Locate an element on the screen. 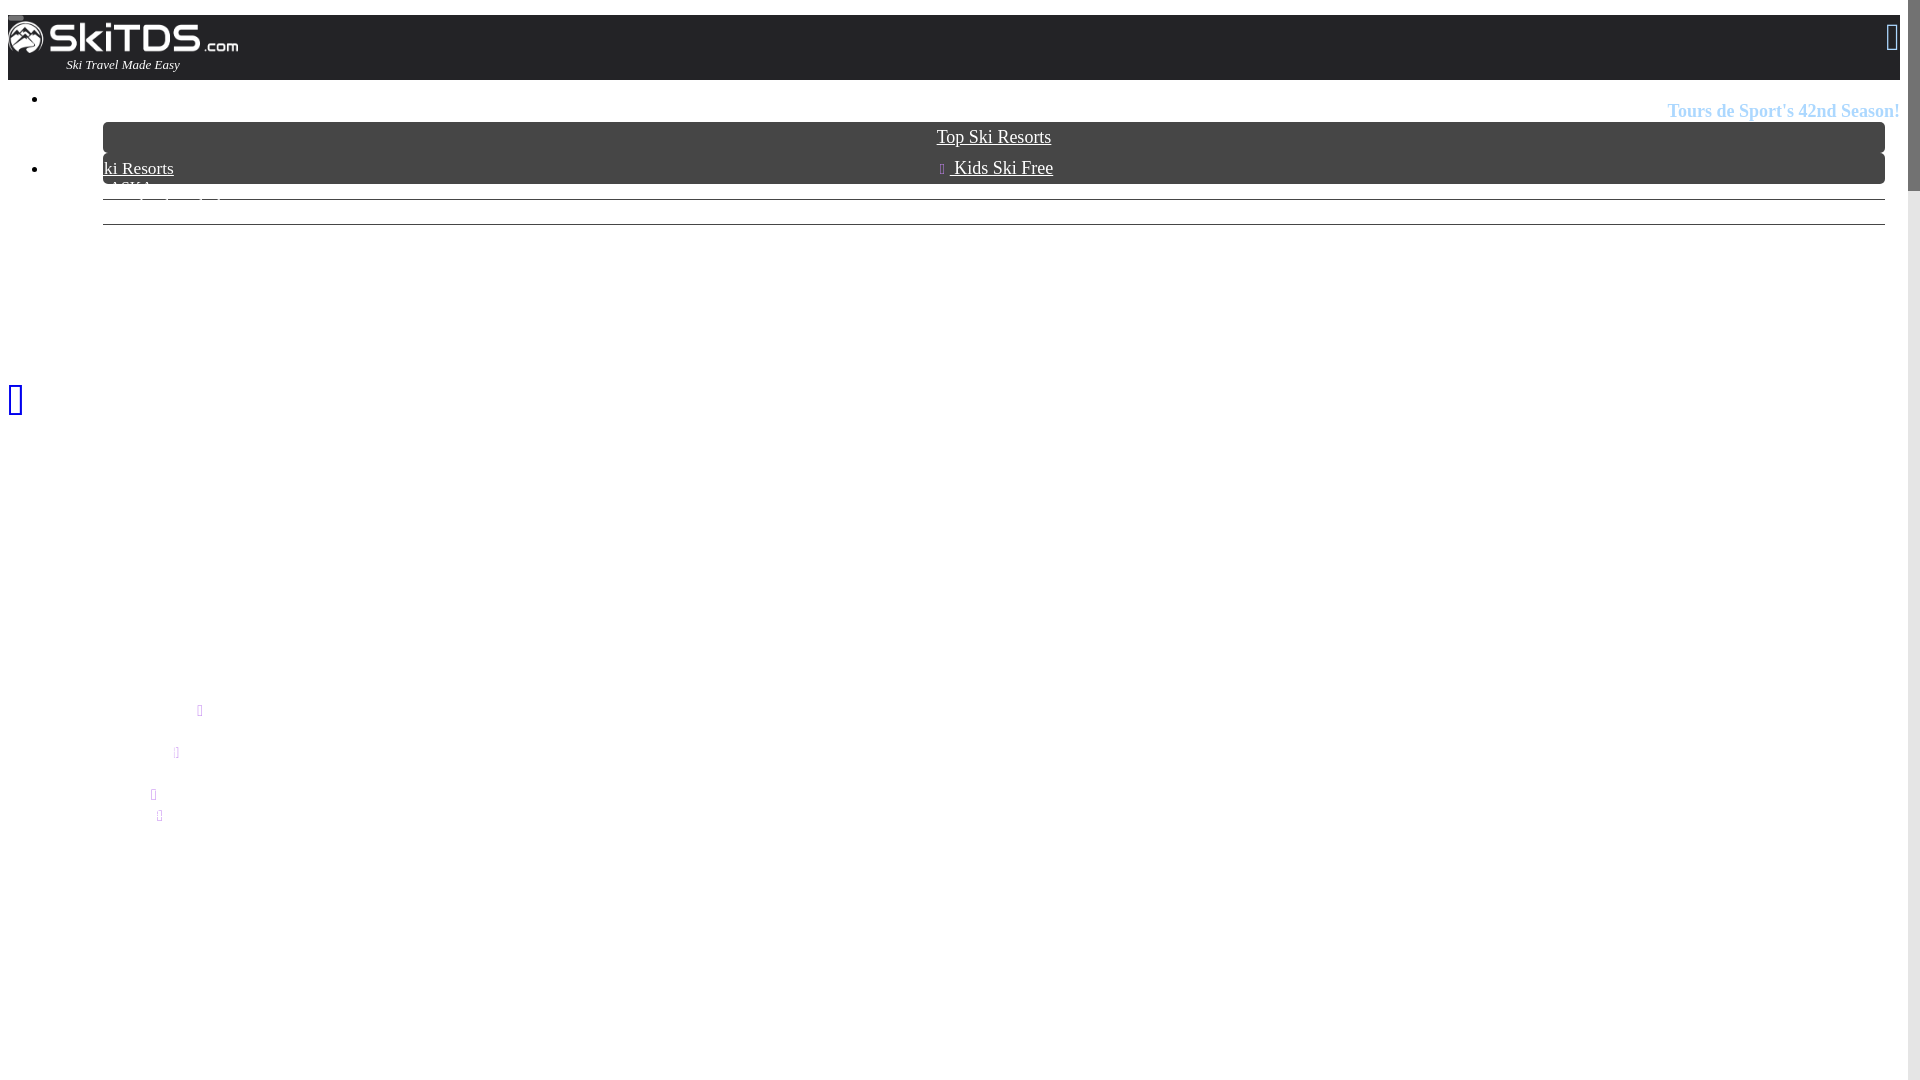 The width and height of the screenshot is (1920, 1080). Top Ski Resorts is located at coordinates (994, 138).